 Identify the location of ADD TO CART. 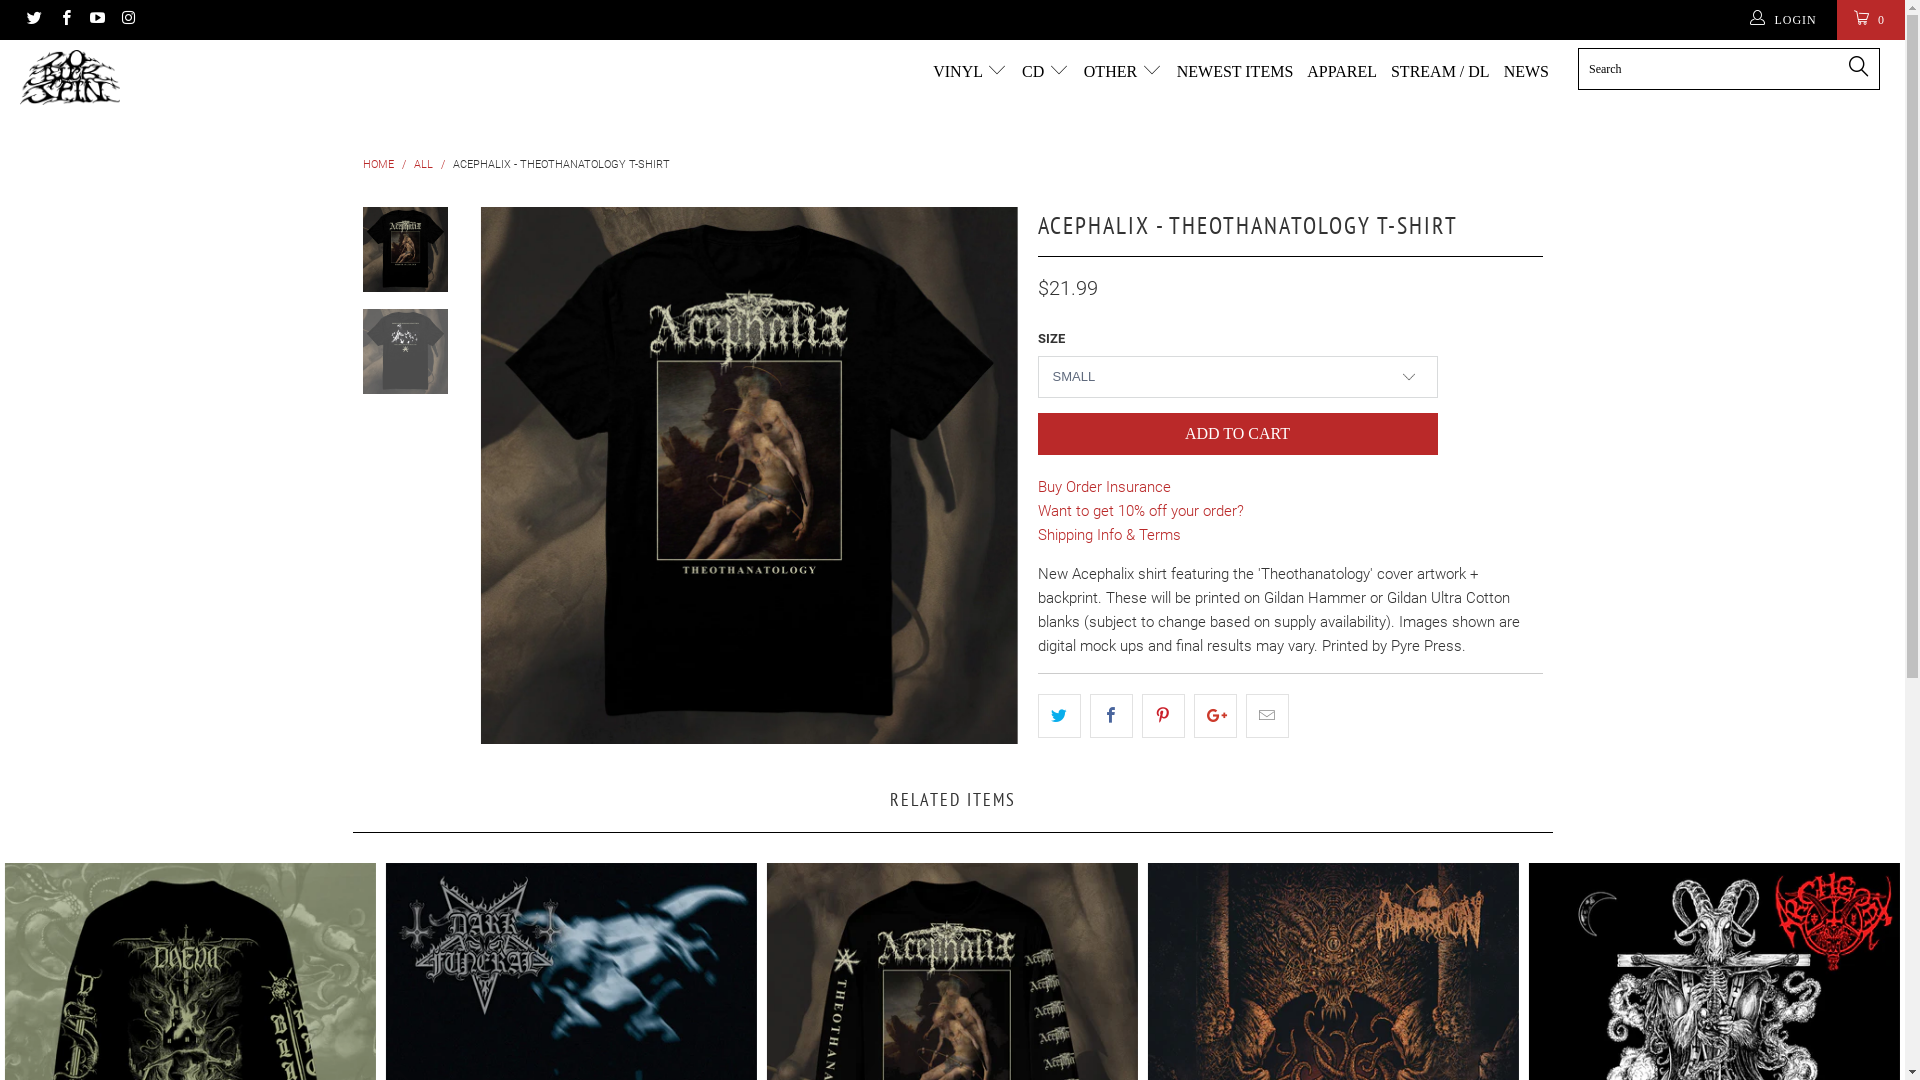
(1238, 434).